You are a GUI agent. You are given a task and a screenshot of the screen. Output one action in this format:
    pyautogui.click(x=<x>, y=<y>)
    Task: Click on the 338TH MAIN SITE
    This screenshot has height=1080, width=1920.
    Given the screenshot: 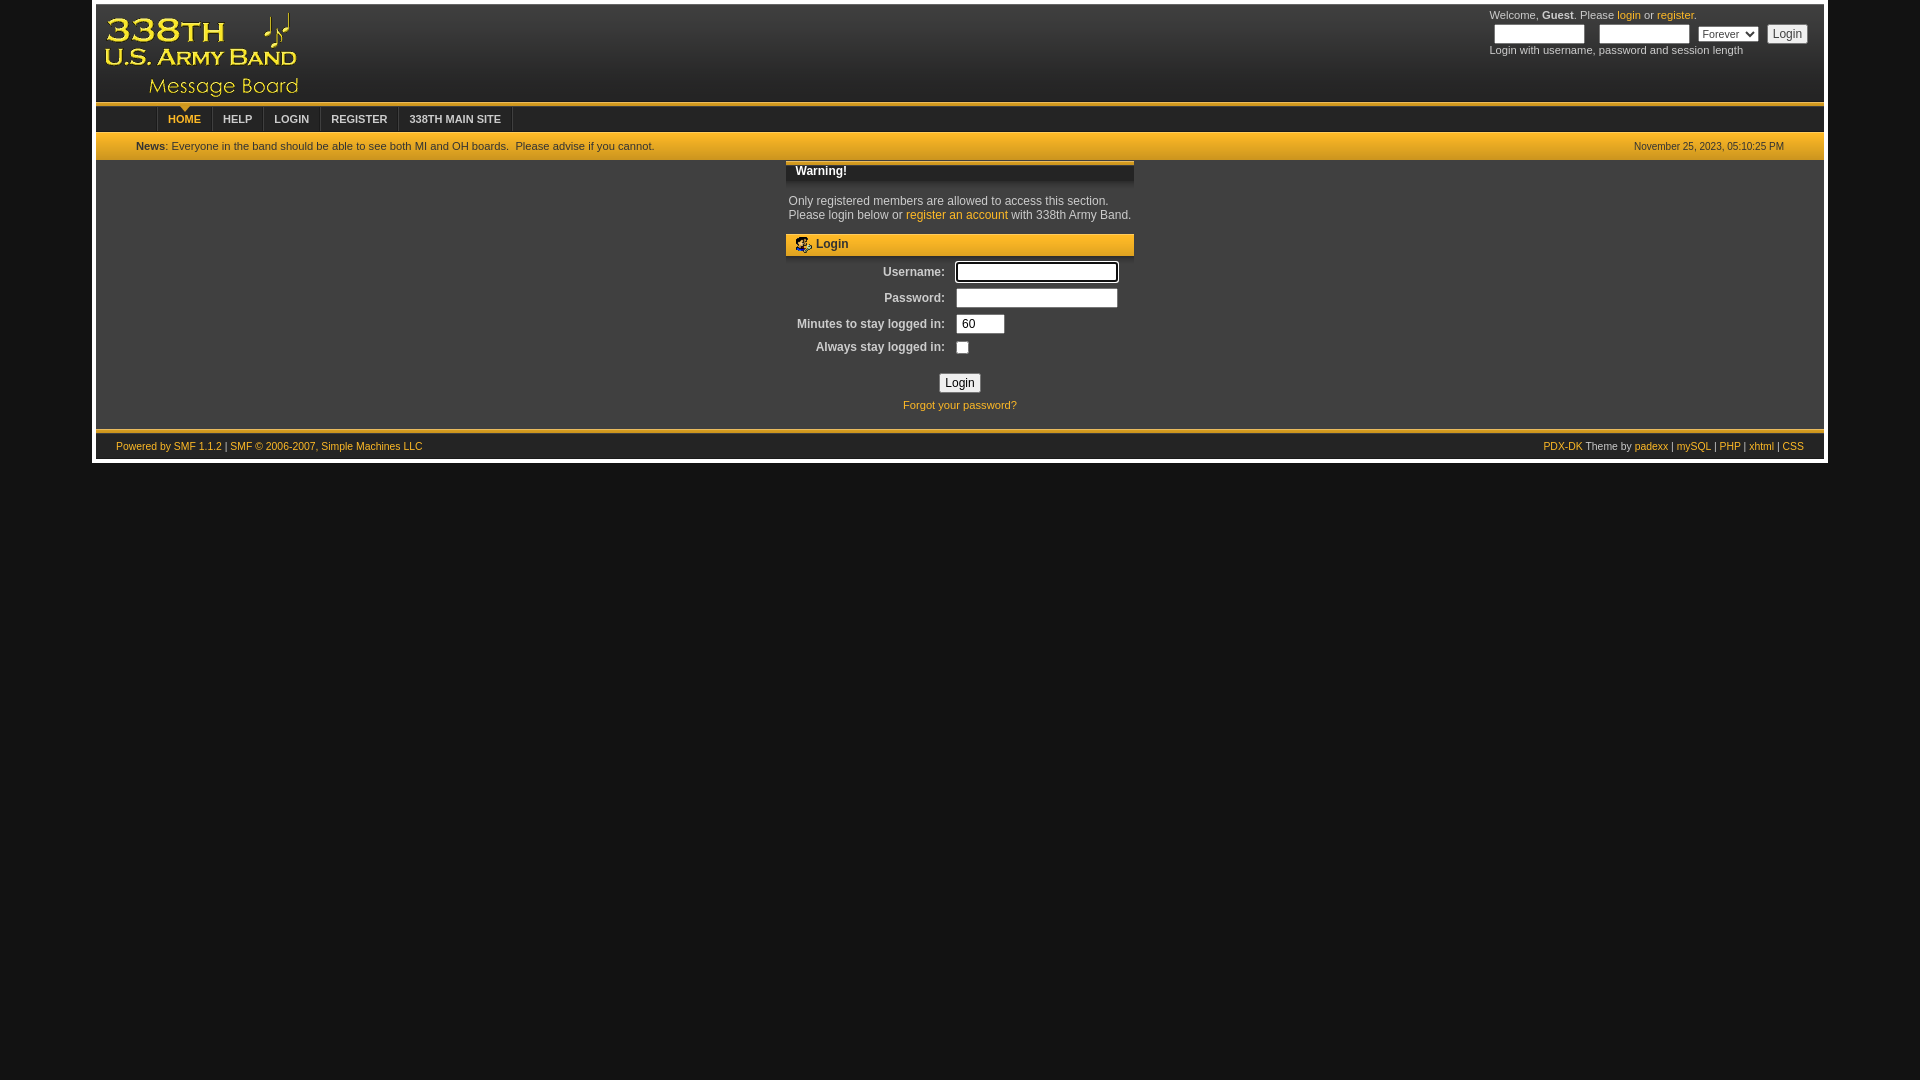 What is the action you would take?
    pyautogui.click(x=455, y=117)
    